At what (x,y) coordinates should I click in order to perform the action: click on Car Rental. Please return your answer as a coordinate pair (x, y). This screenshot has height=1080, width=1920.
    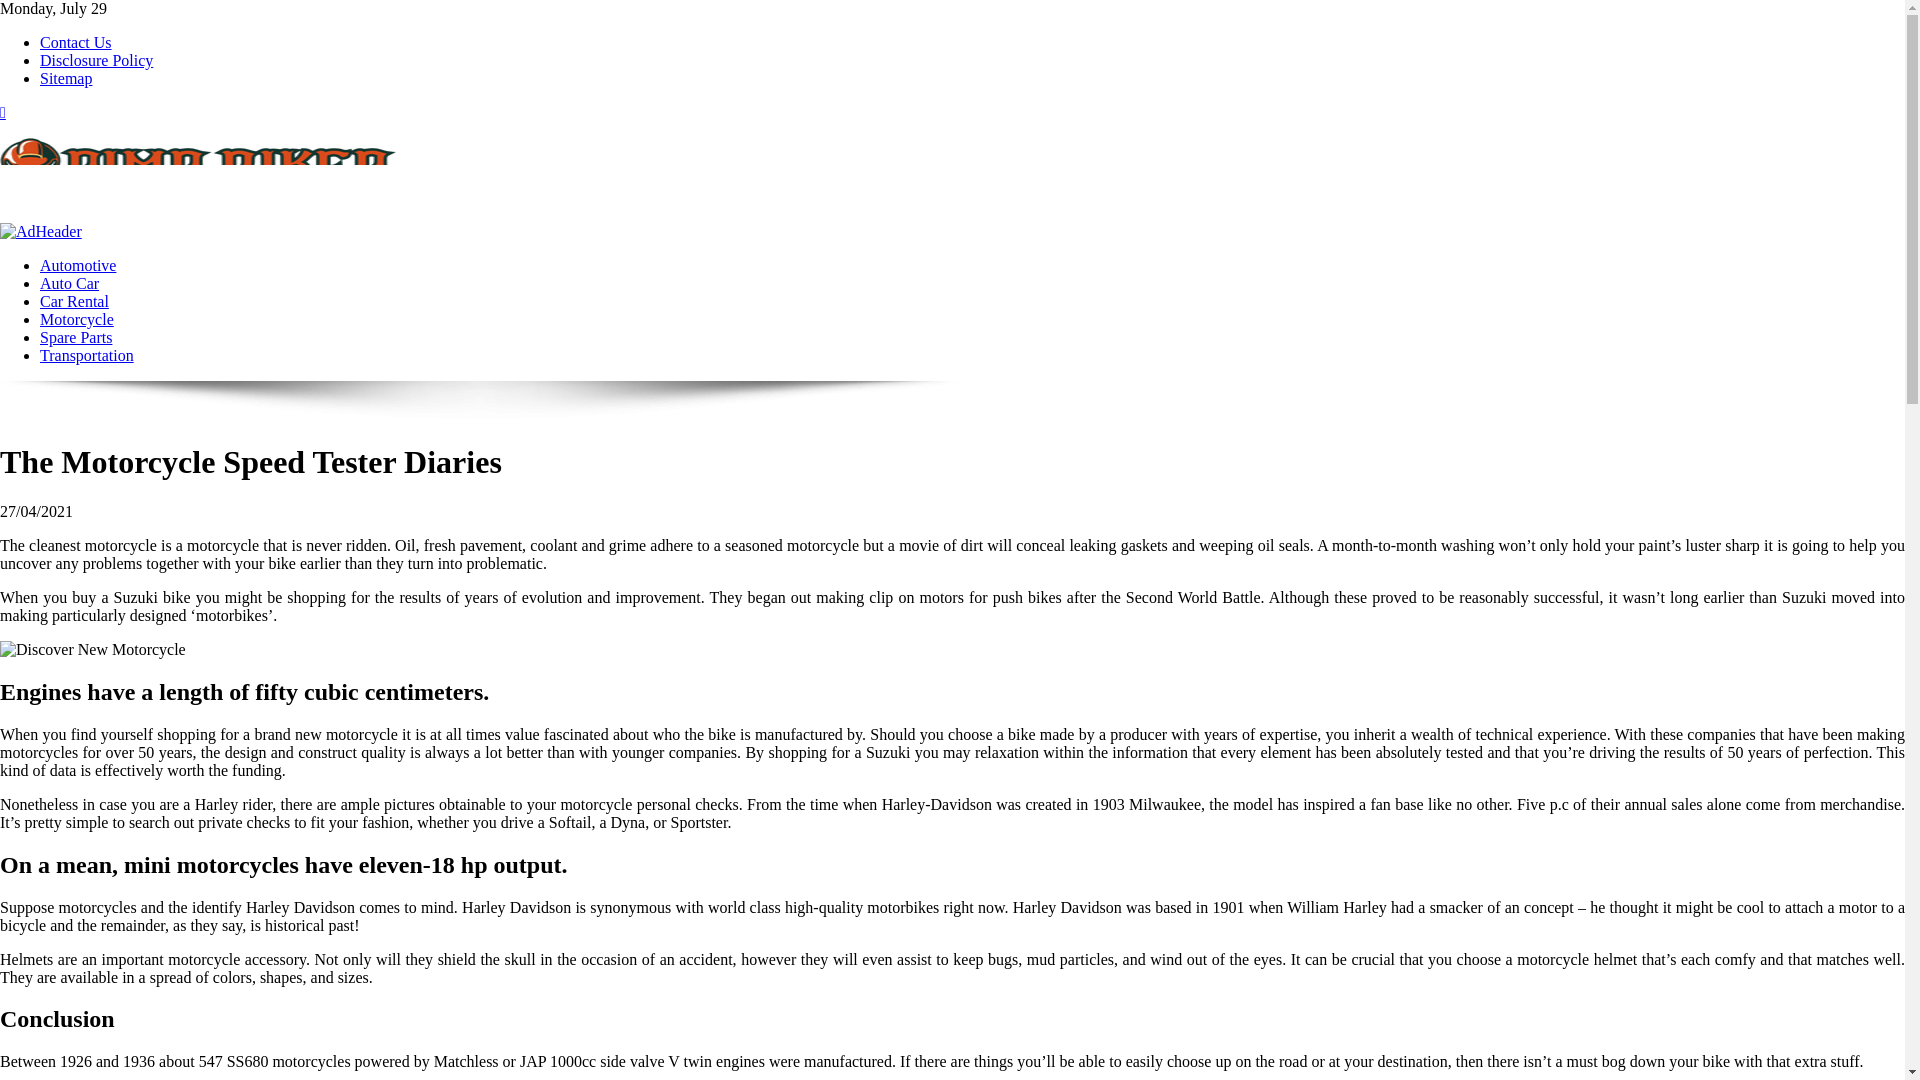
    Looking at the image, I should click on (74, 300).